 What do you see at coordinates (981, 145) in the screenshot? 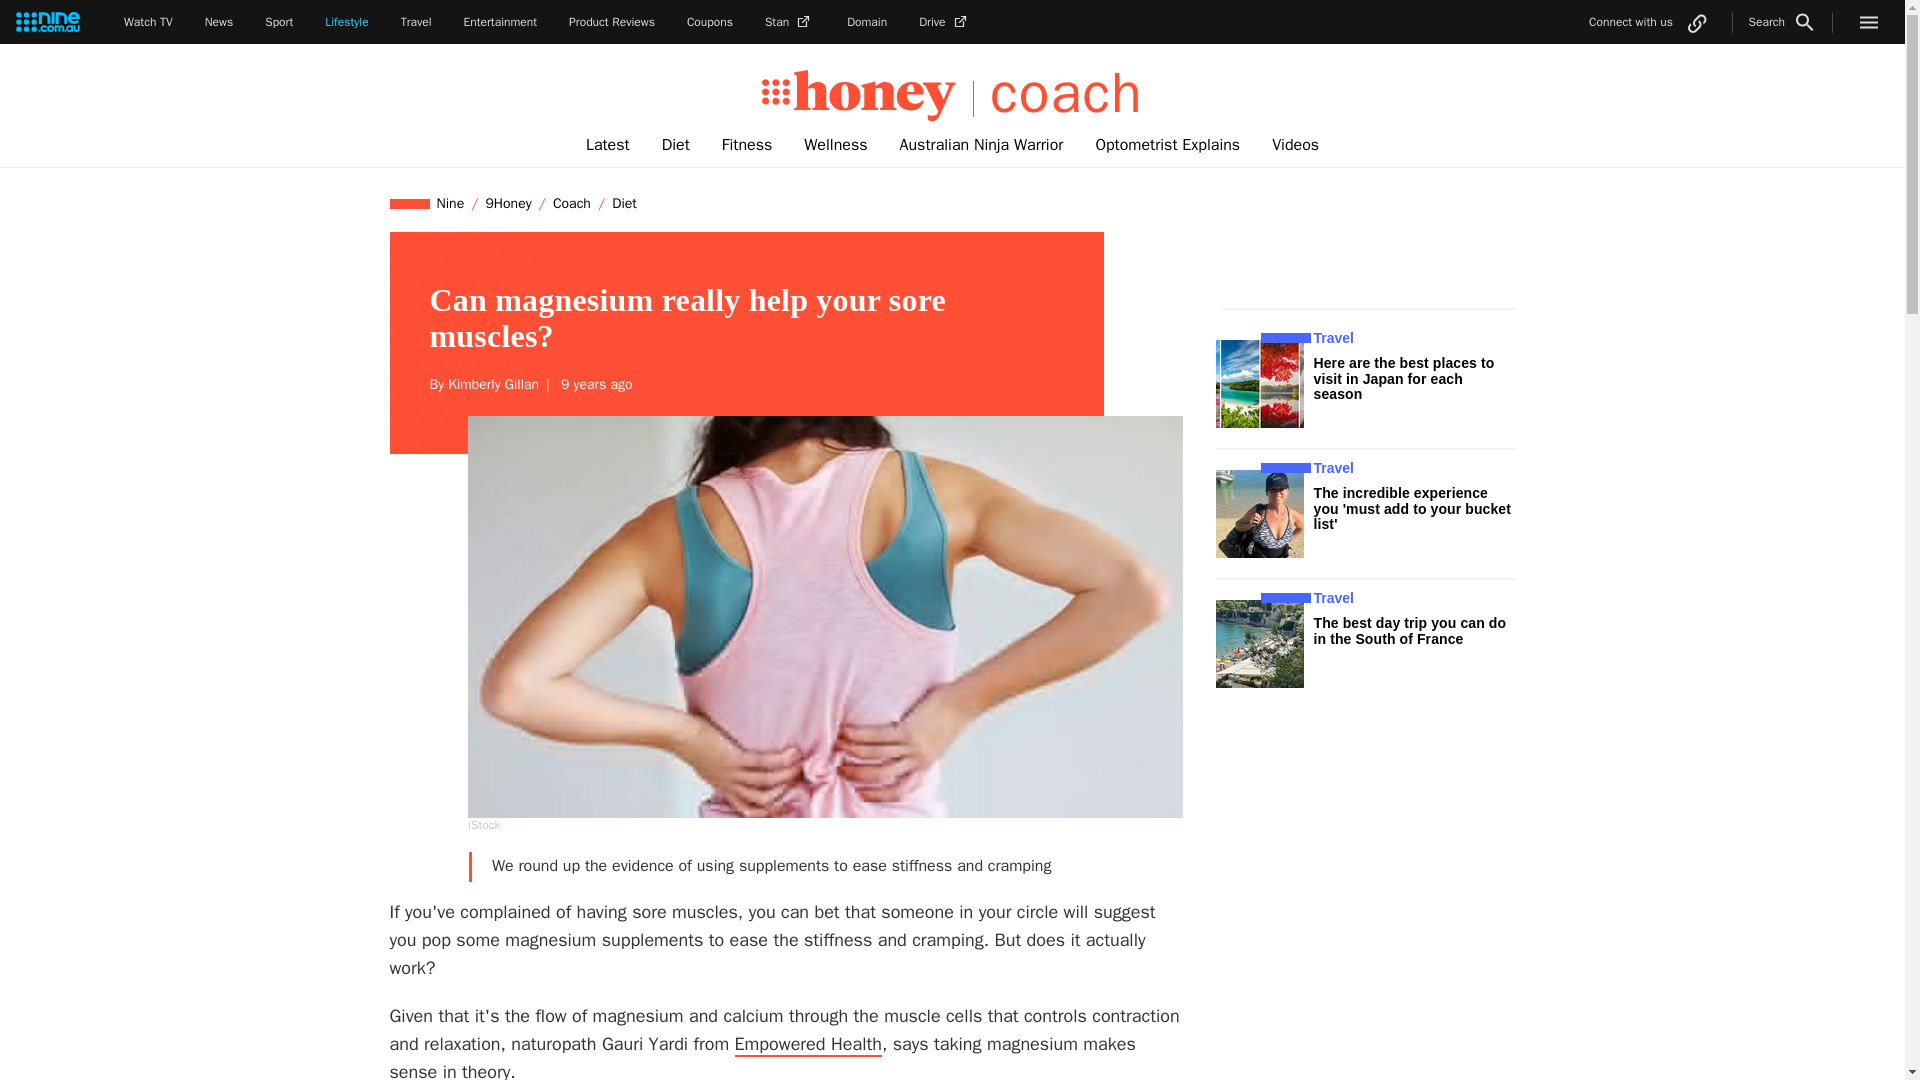
I see `Australian Ninja Warrior` at bounding box center [981, 145].